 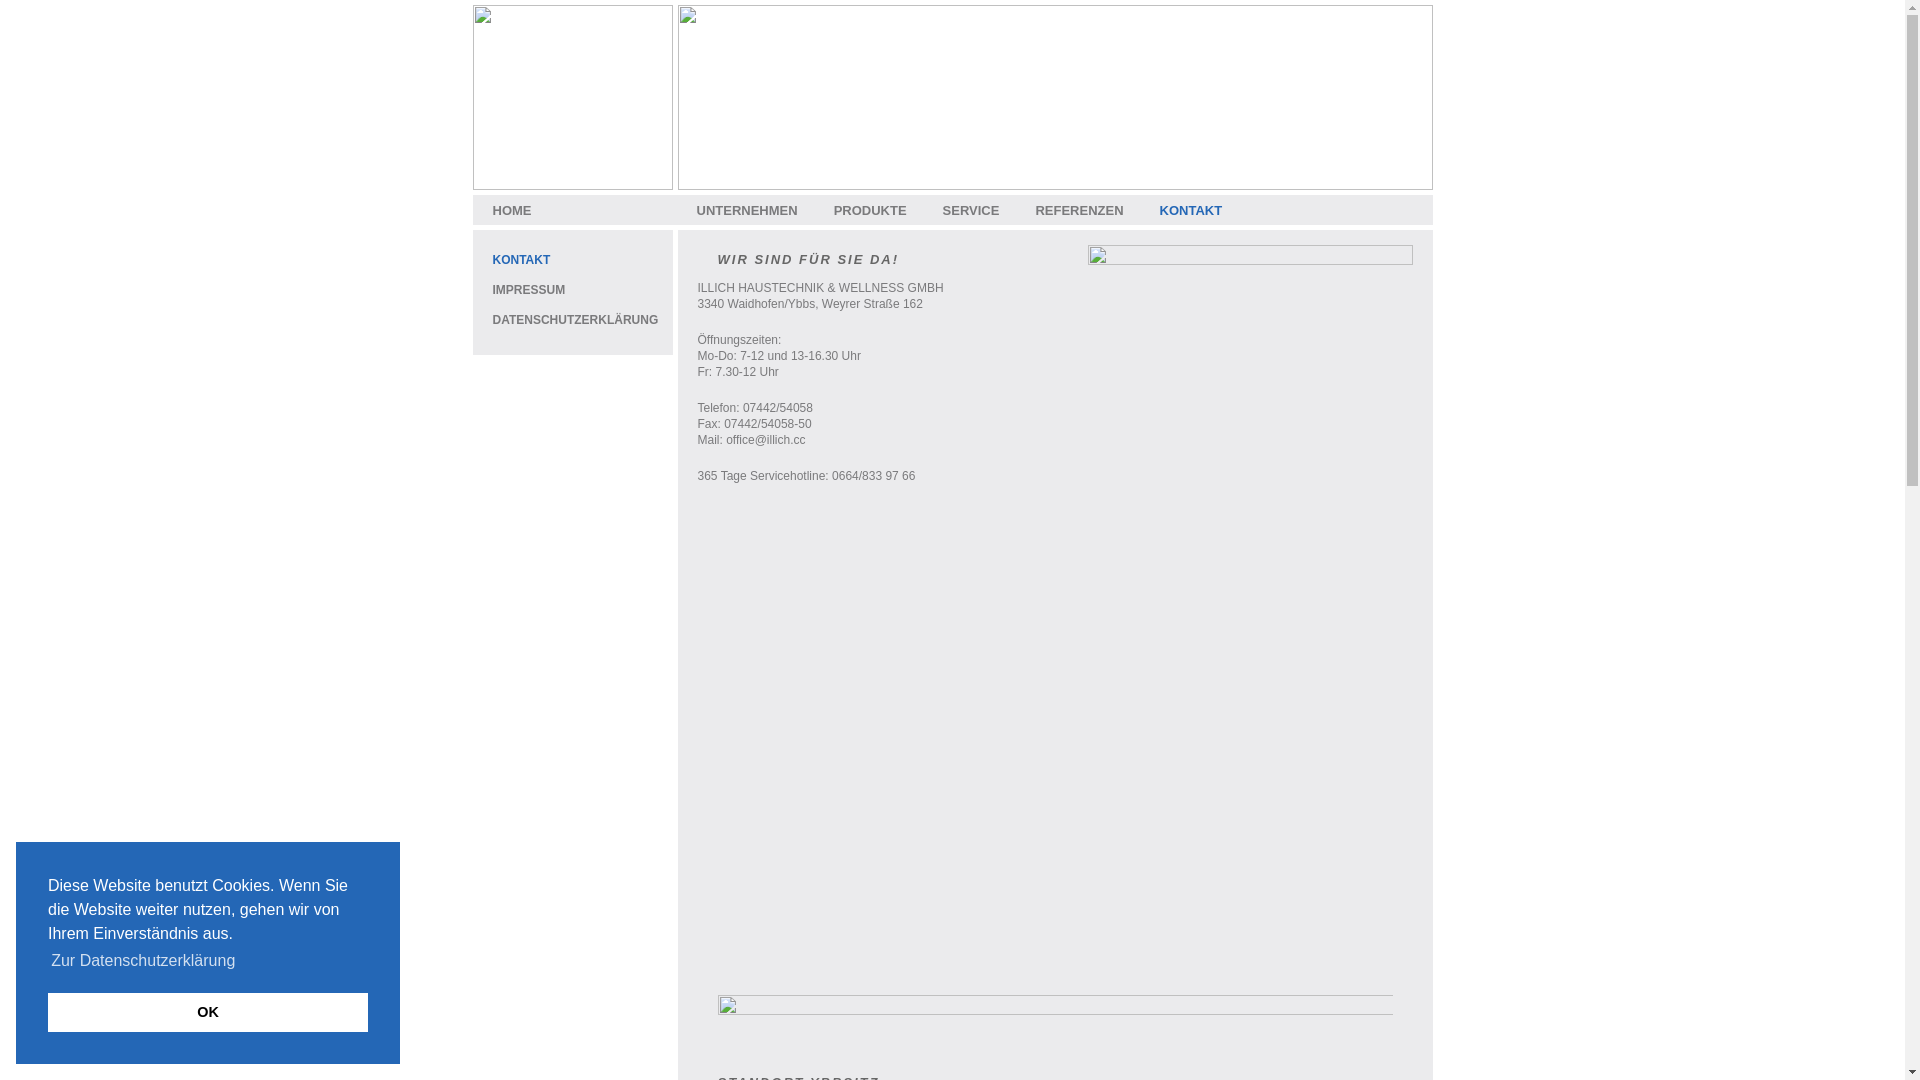 What do you see at coordinates (874, 476) in the screenshot?
I see `0664/833 97 66` at bounding box center [874, 476].